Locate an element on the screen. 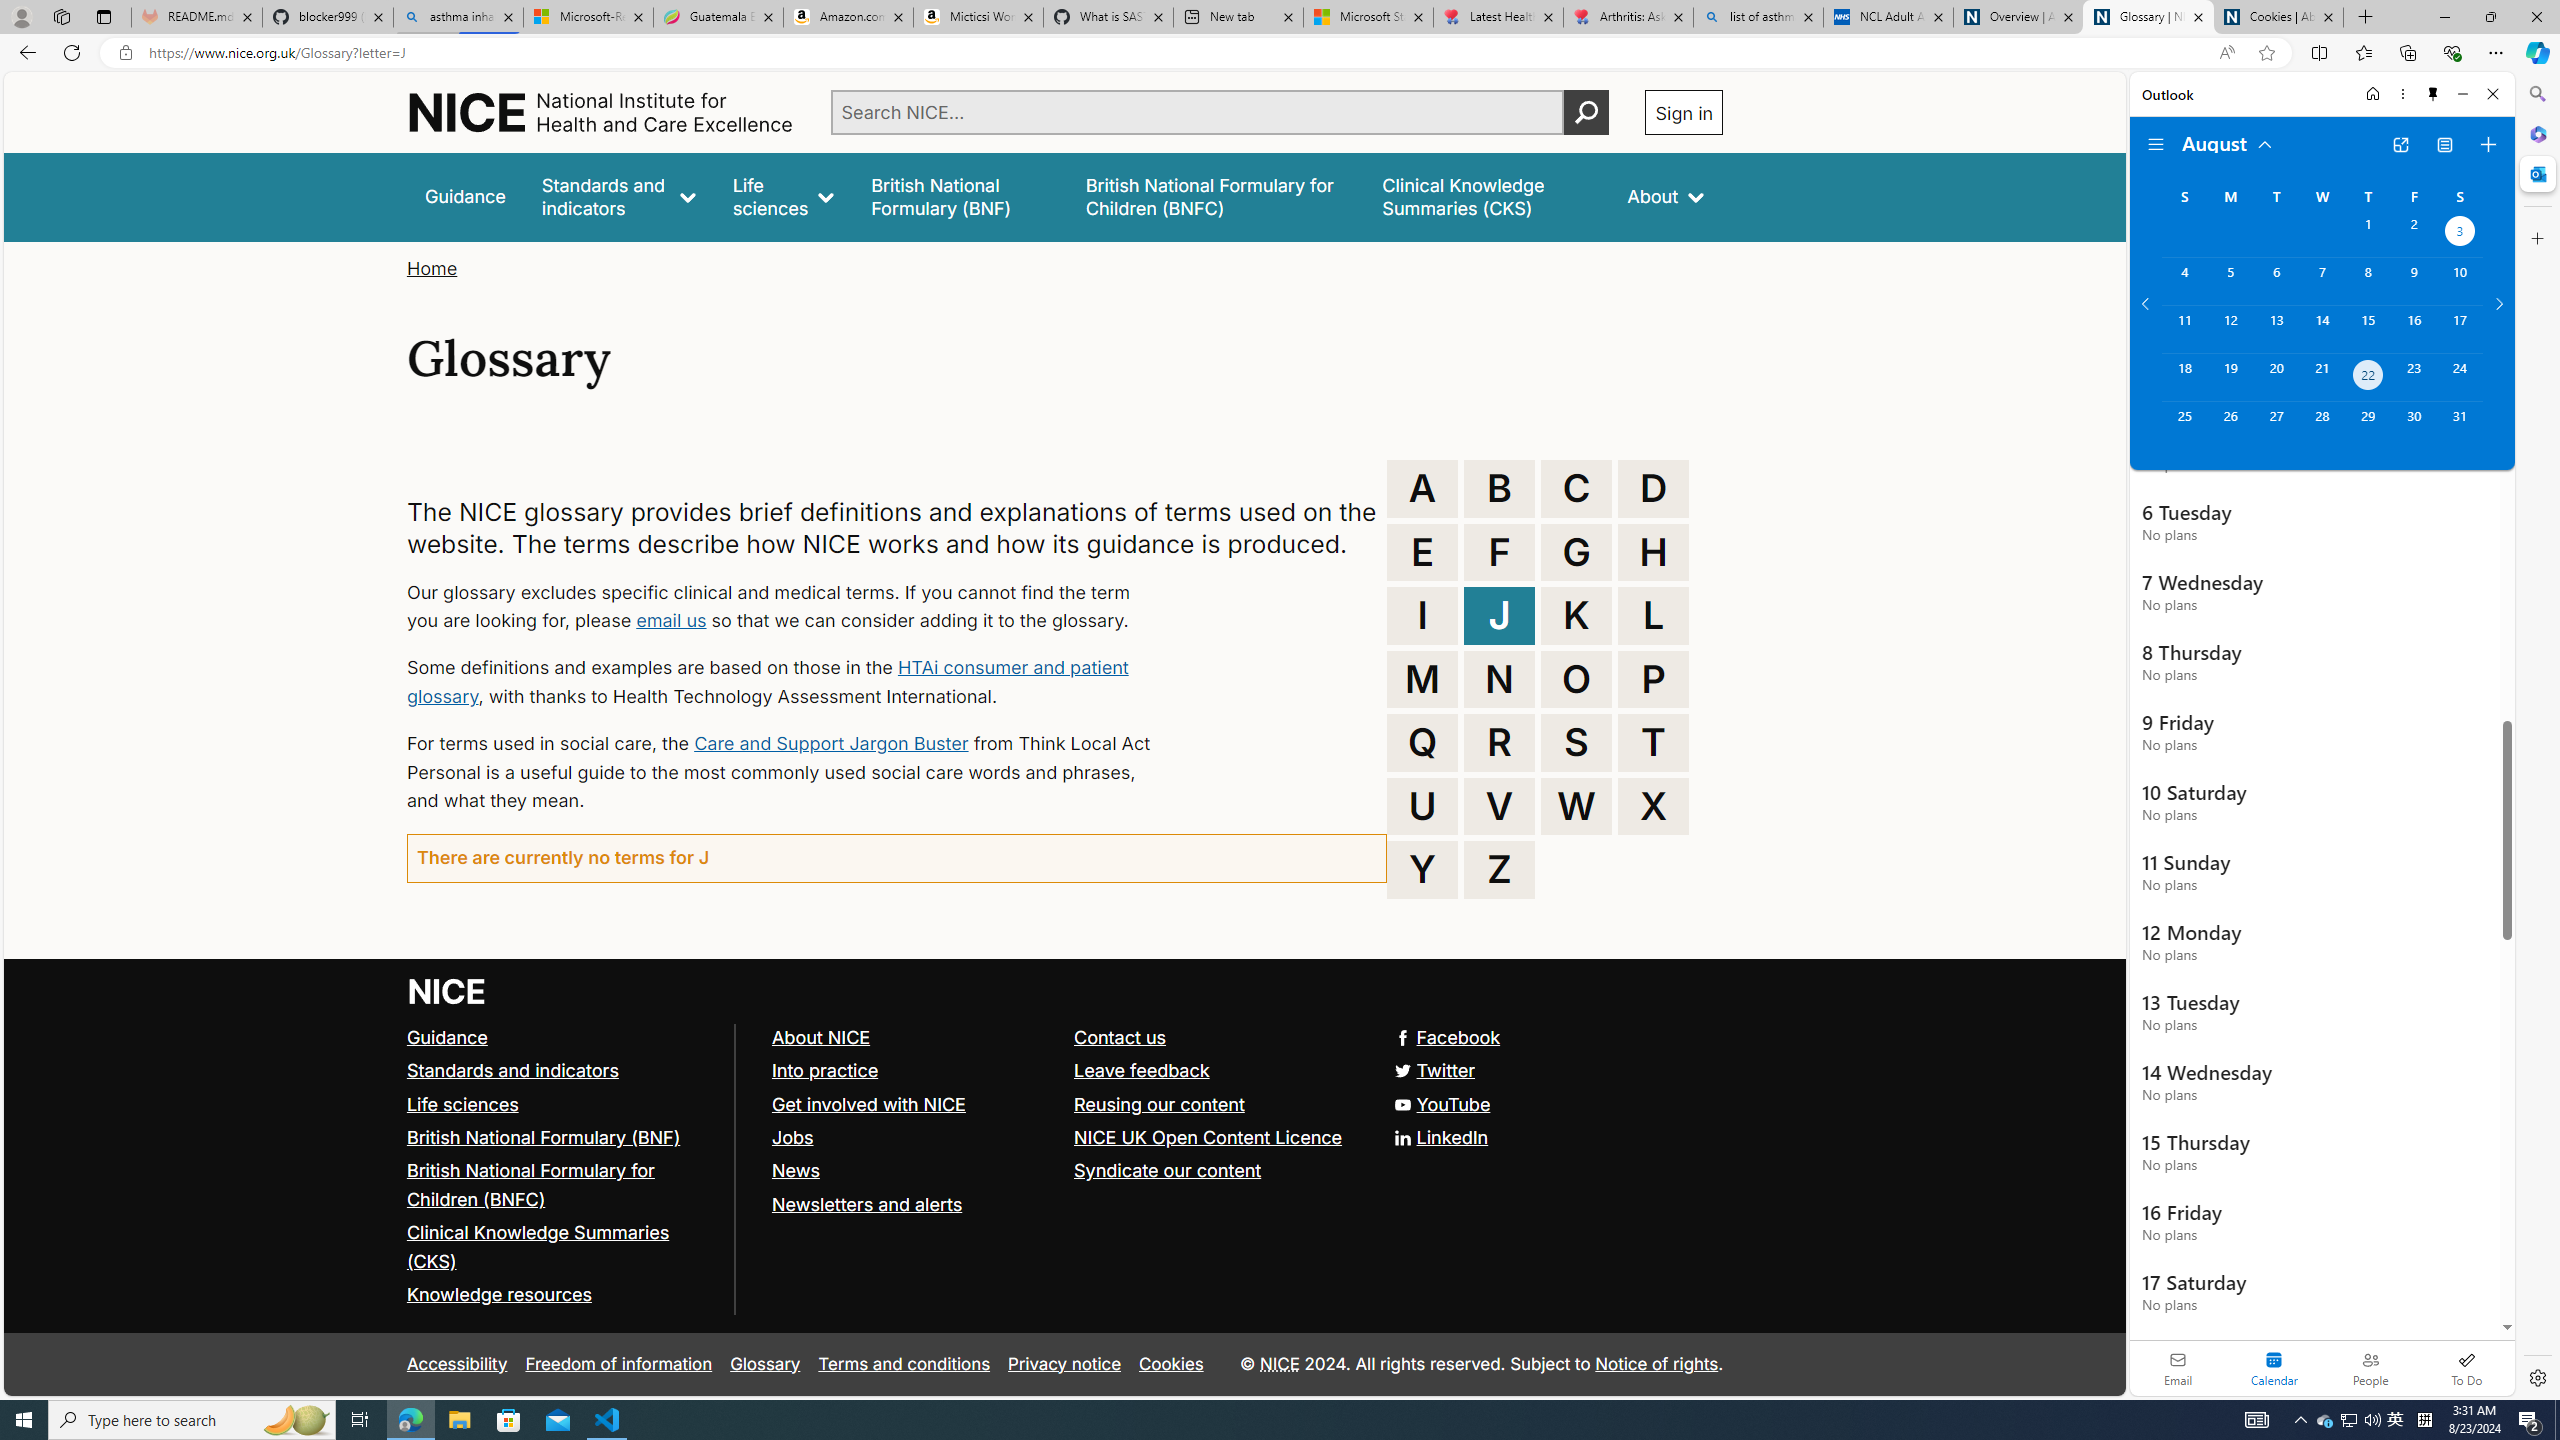 This screenshot has height=1440, width=2560. People is located at coordinates (2370, 1368).